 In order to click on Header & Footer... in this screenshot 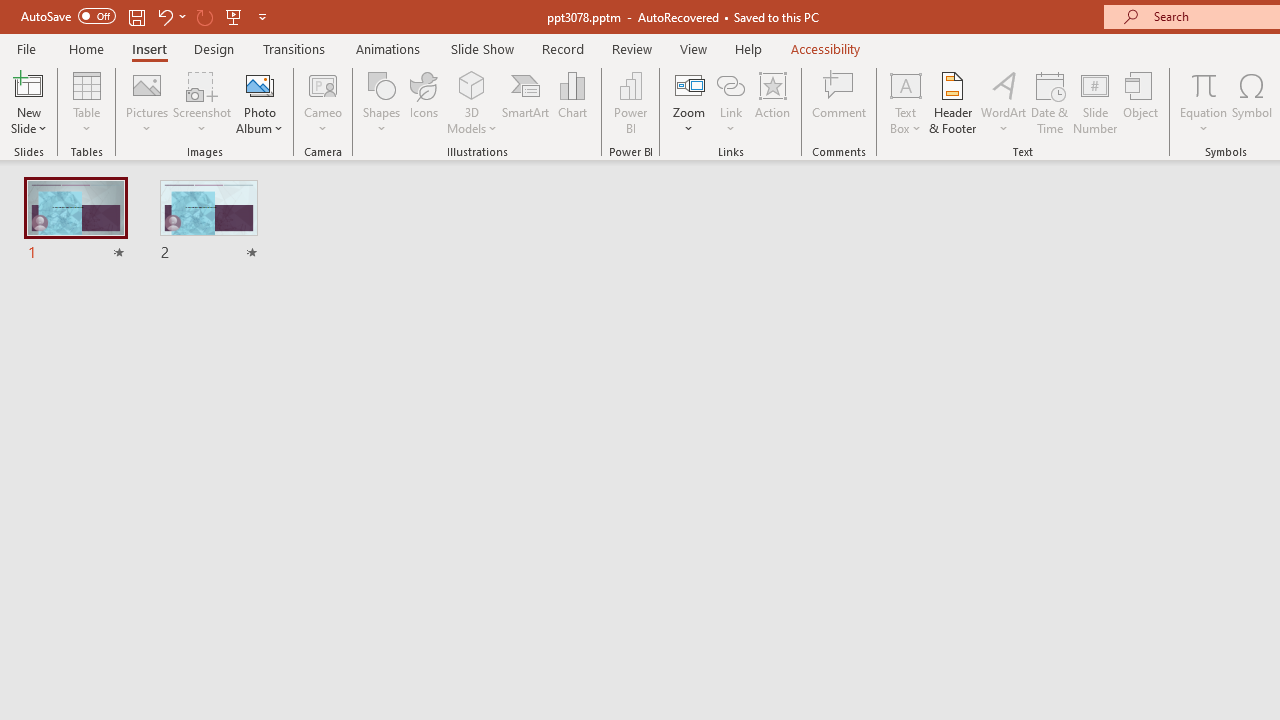, I will do `click(952, 102)`.